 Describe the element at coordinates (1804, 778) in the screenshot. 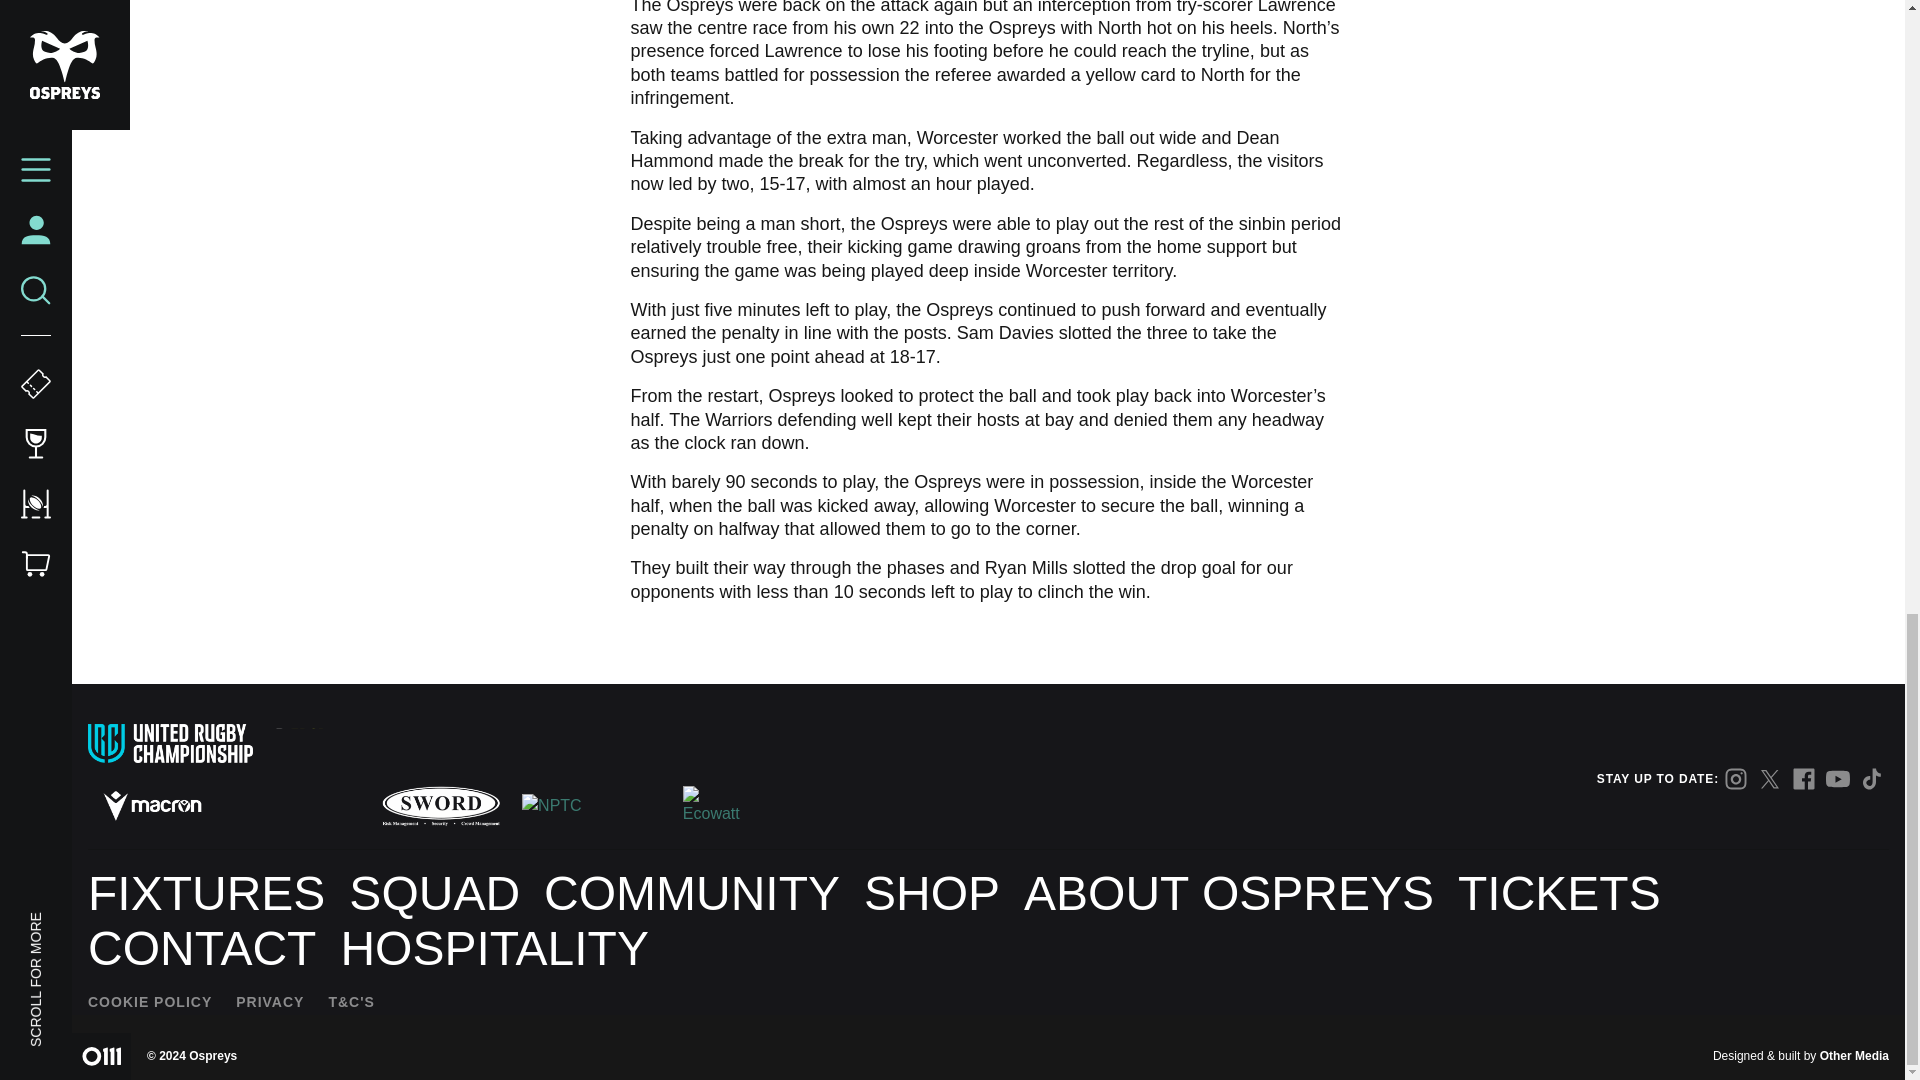

I see `Facebook` at that location.